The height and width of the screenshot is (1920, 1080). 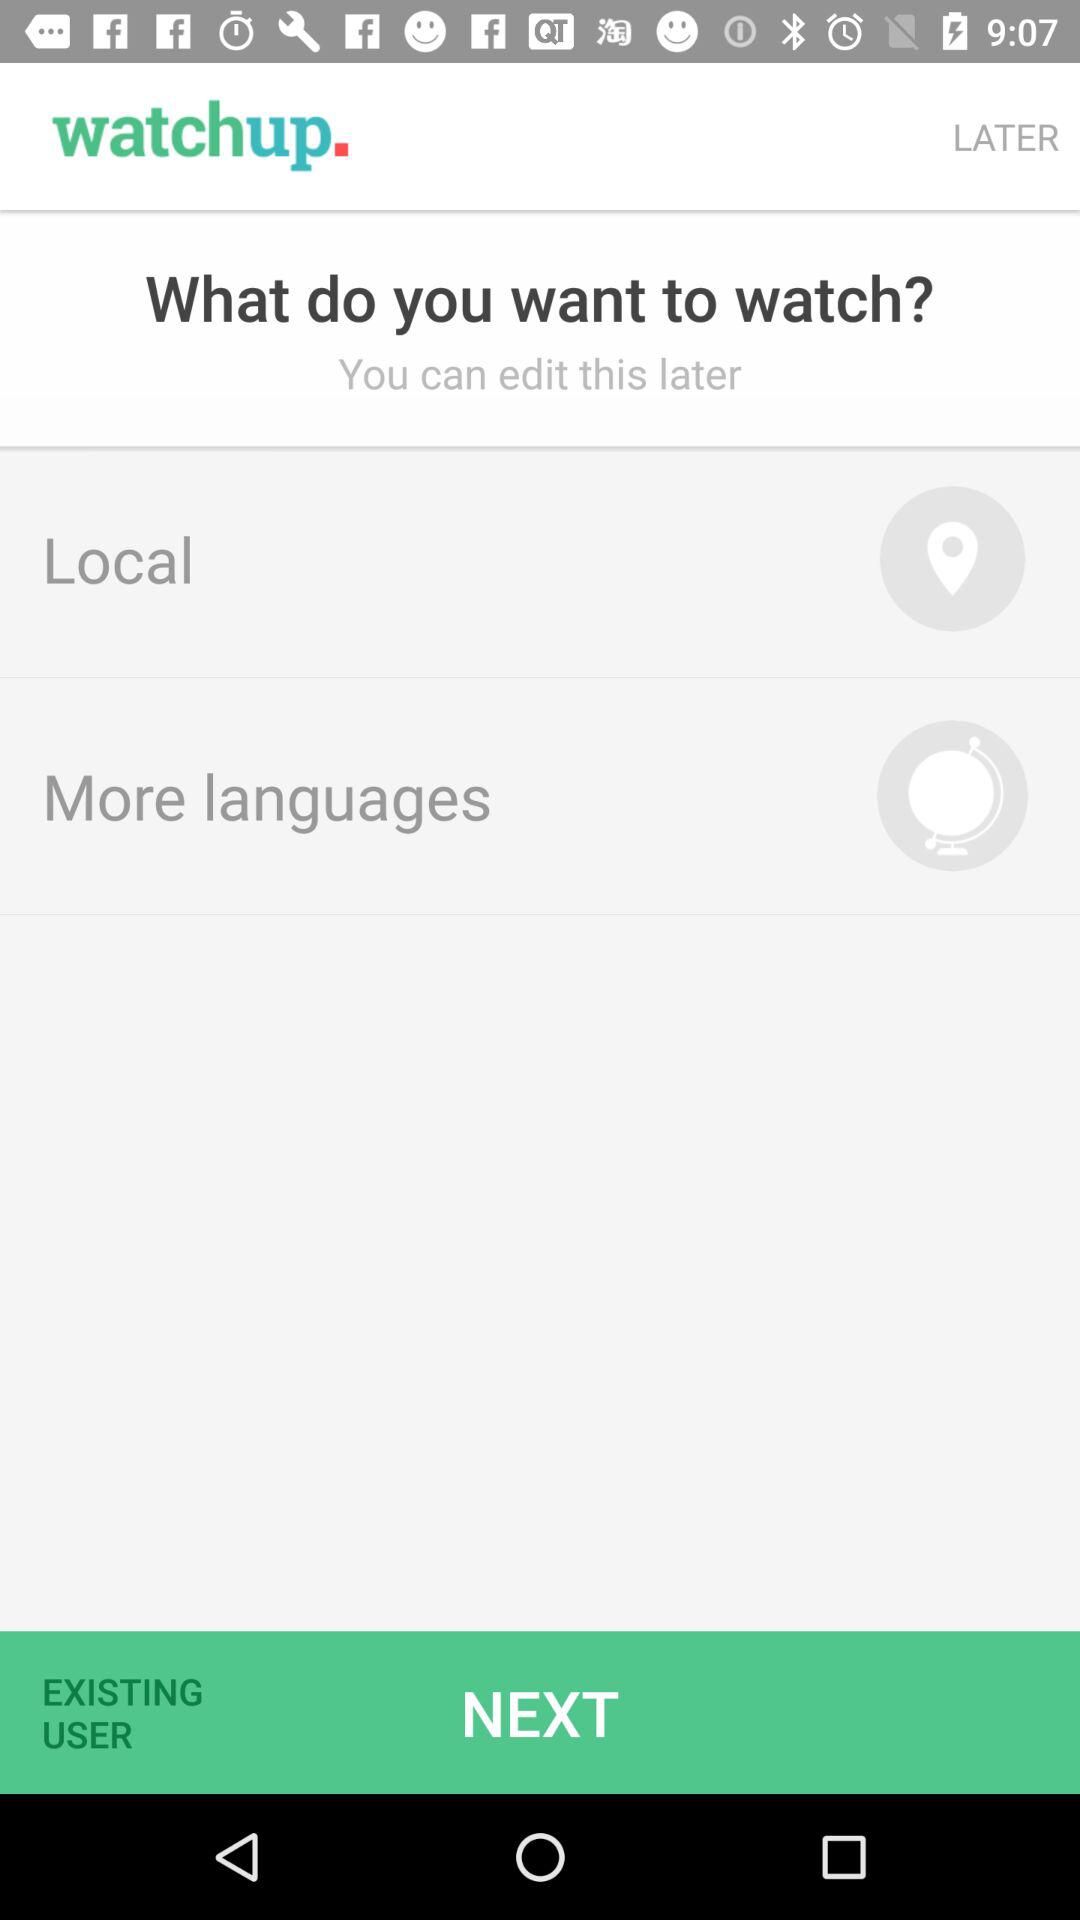 What do you see at coordinates (135, 1712) in the screenshot?
I see `press the existing
user icon` at bounding box center [135, 1712].